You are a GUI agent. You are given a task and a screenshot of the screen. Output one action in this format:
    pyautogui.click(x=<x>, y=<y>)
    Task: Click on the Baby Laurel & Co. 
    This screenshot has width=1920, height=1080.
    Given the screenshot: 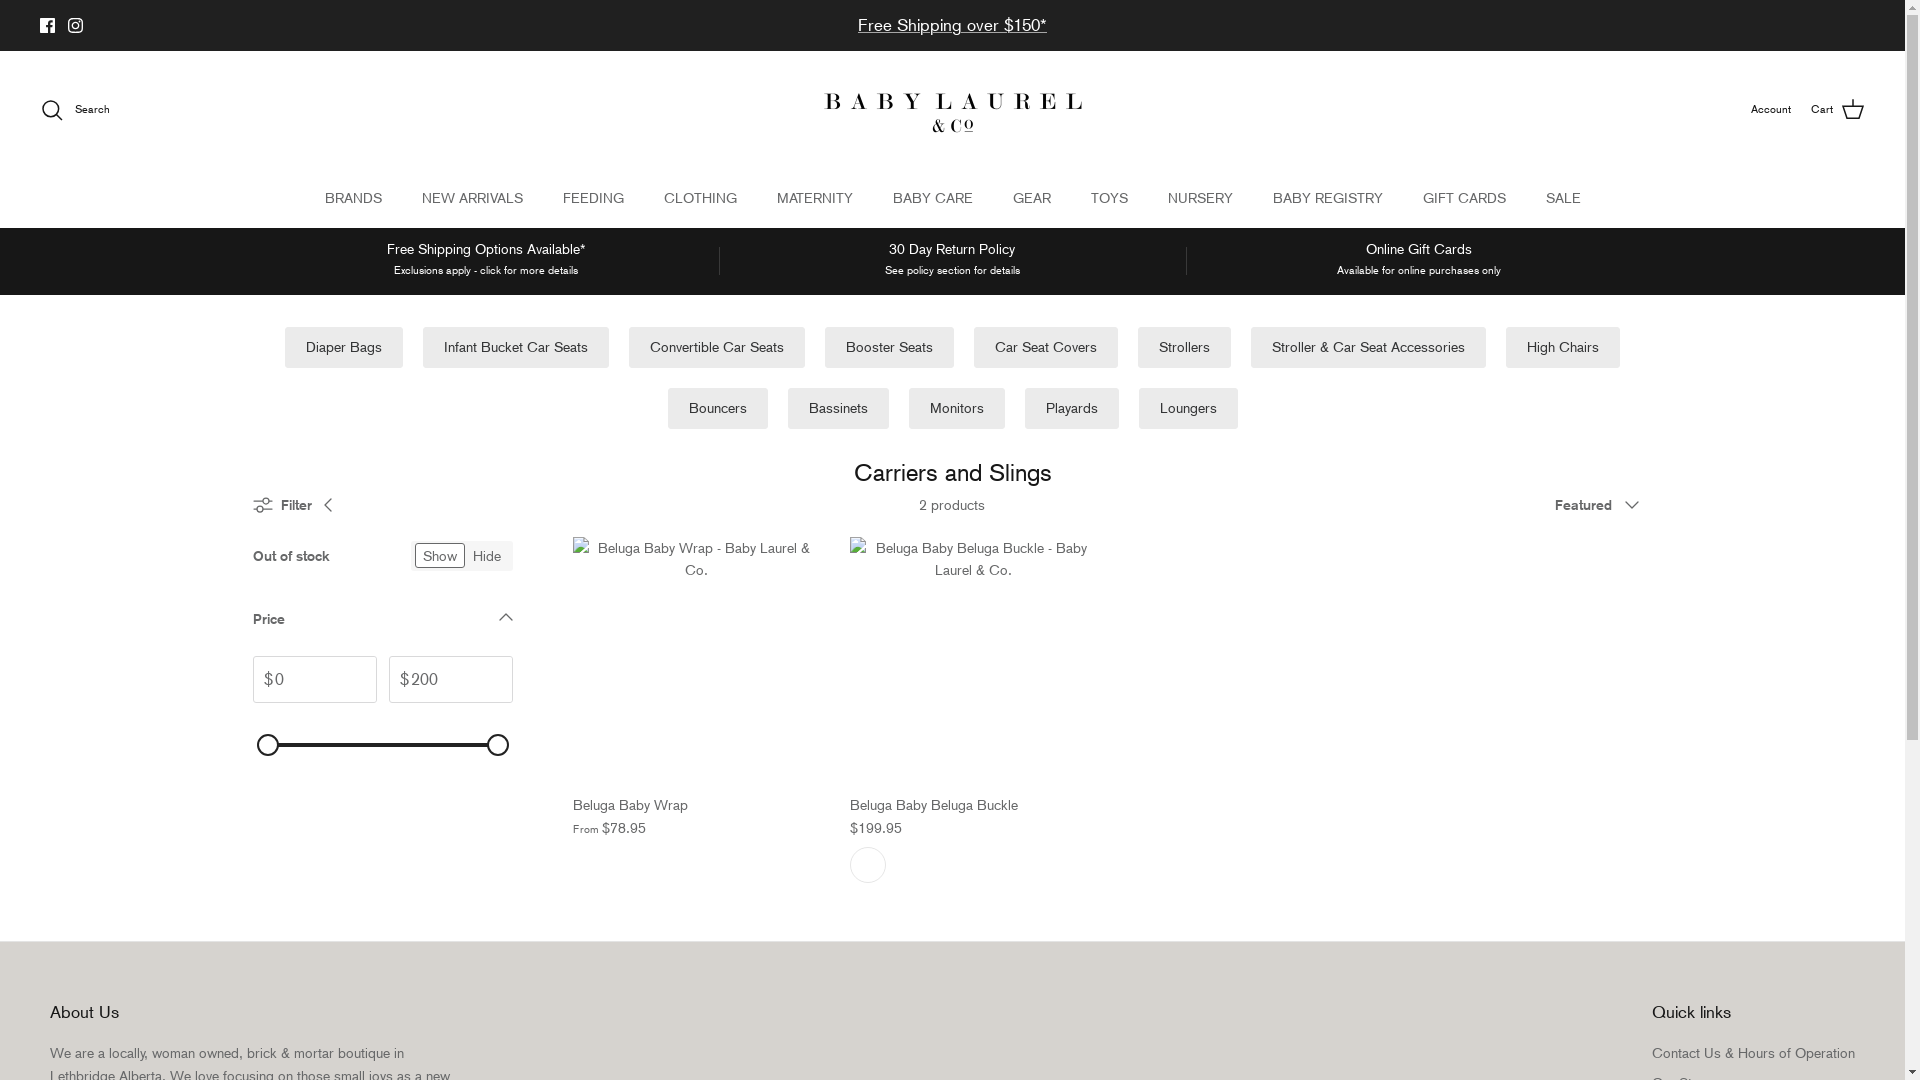 What is the action you would take?
    pyautogui.click(x=953, y=110)
    